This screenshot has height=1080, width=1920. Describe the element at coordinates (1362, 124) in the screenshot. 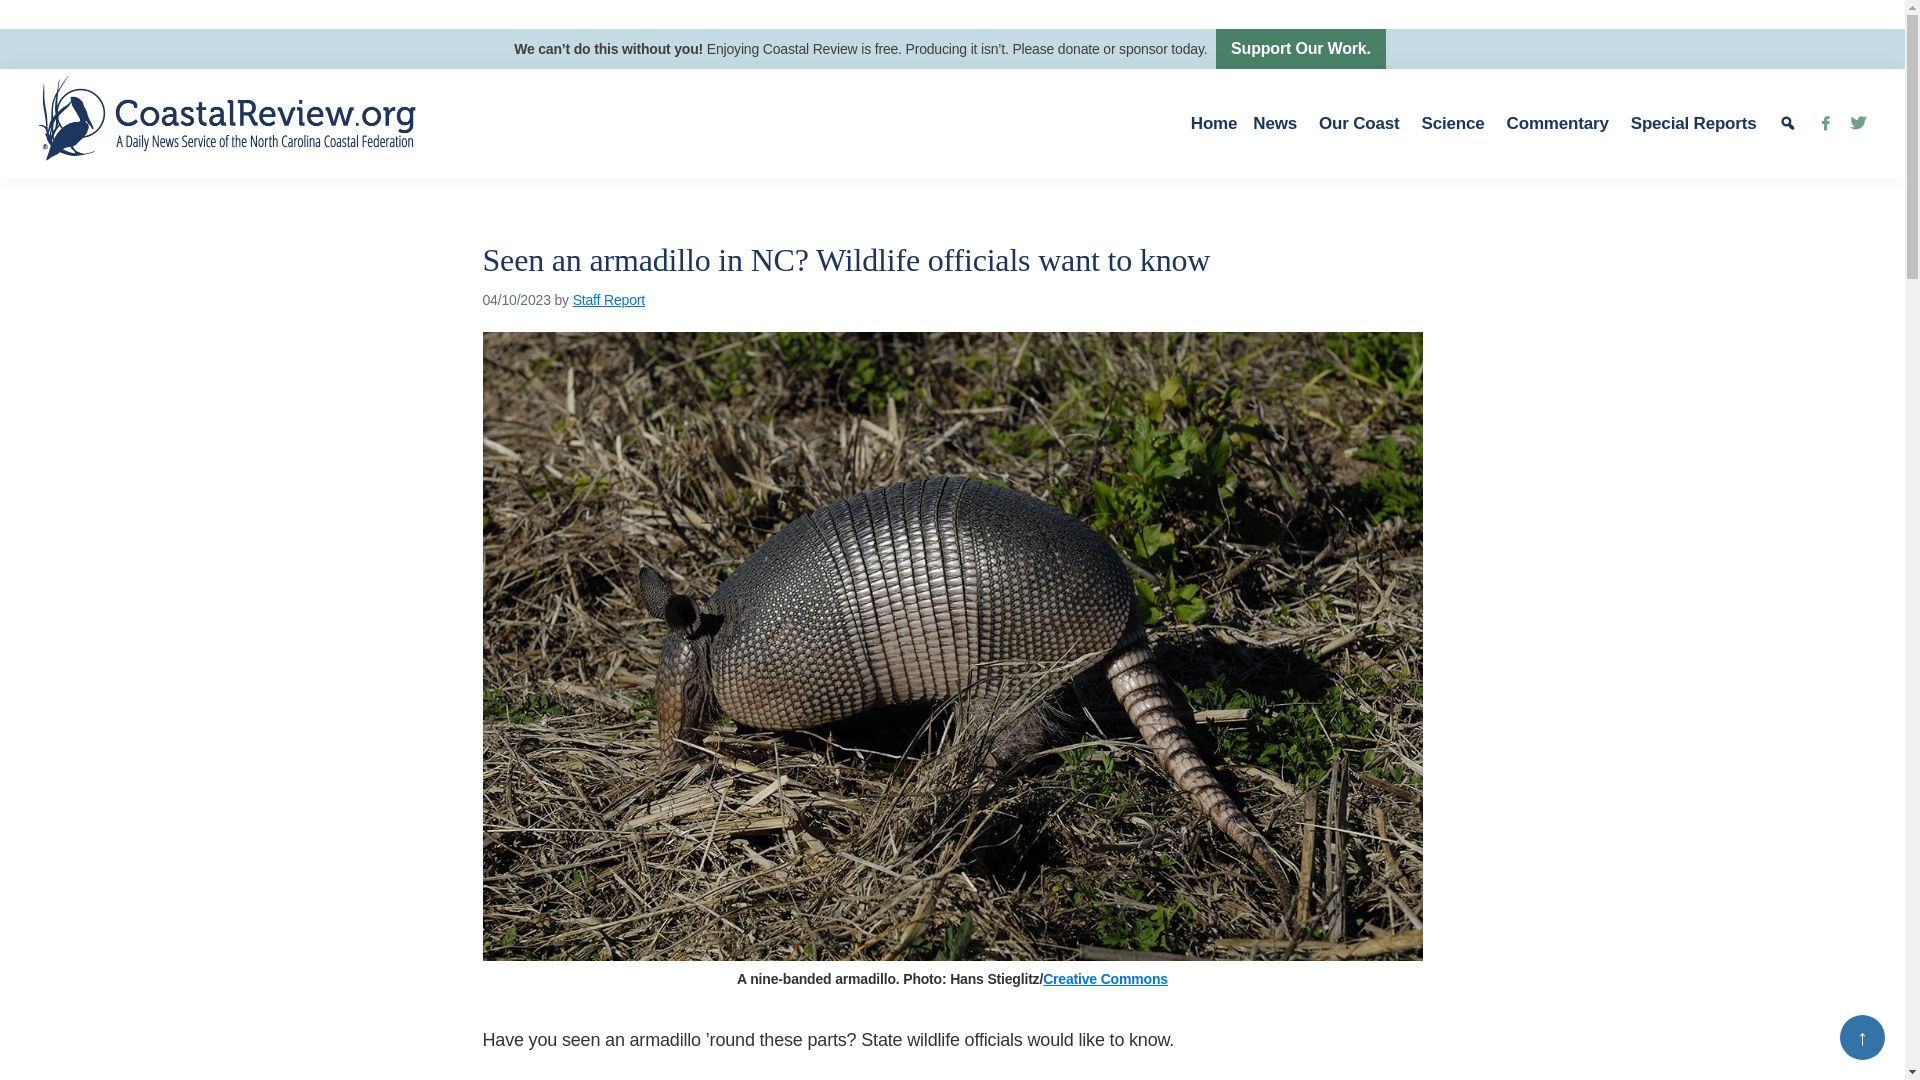

I see `Our Coast` at that location.